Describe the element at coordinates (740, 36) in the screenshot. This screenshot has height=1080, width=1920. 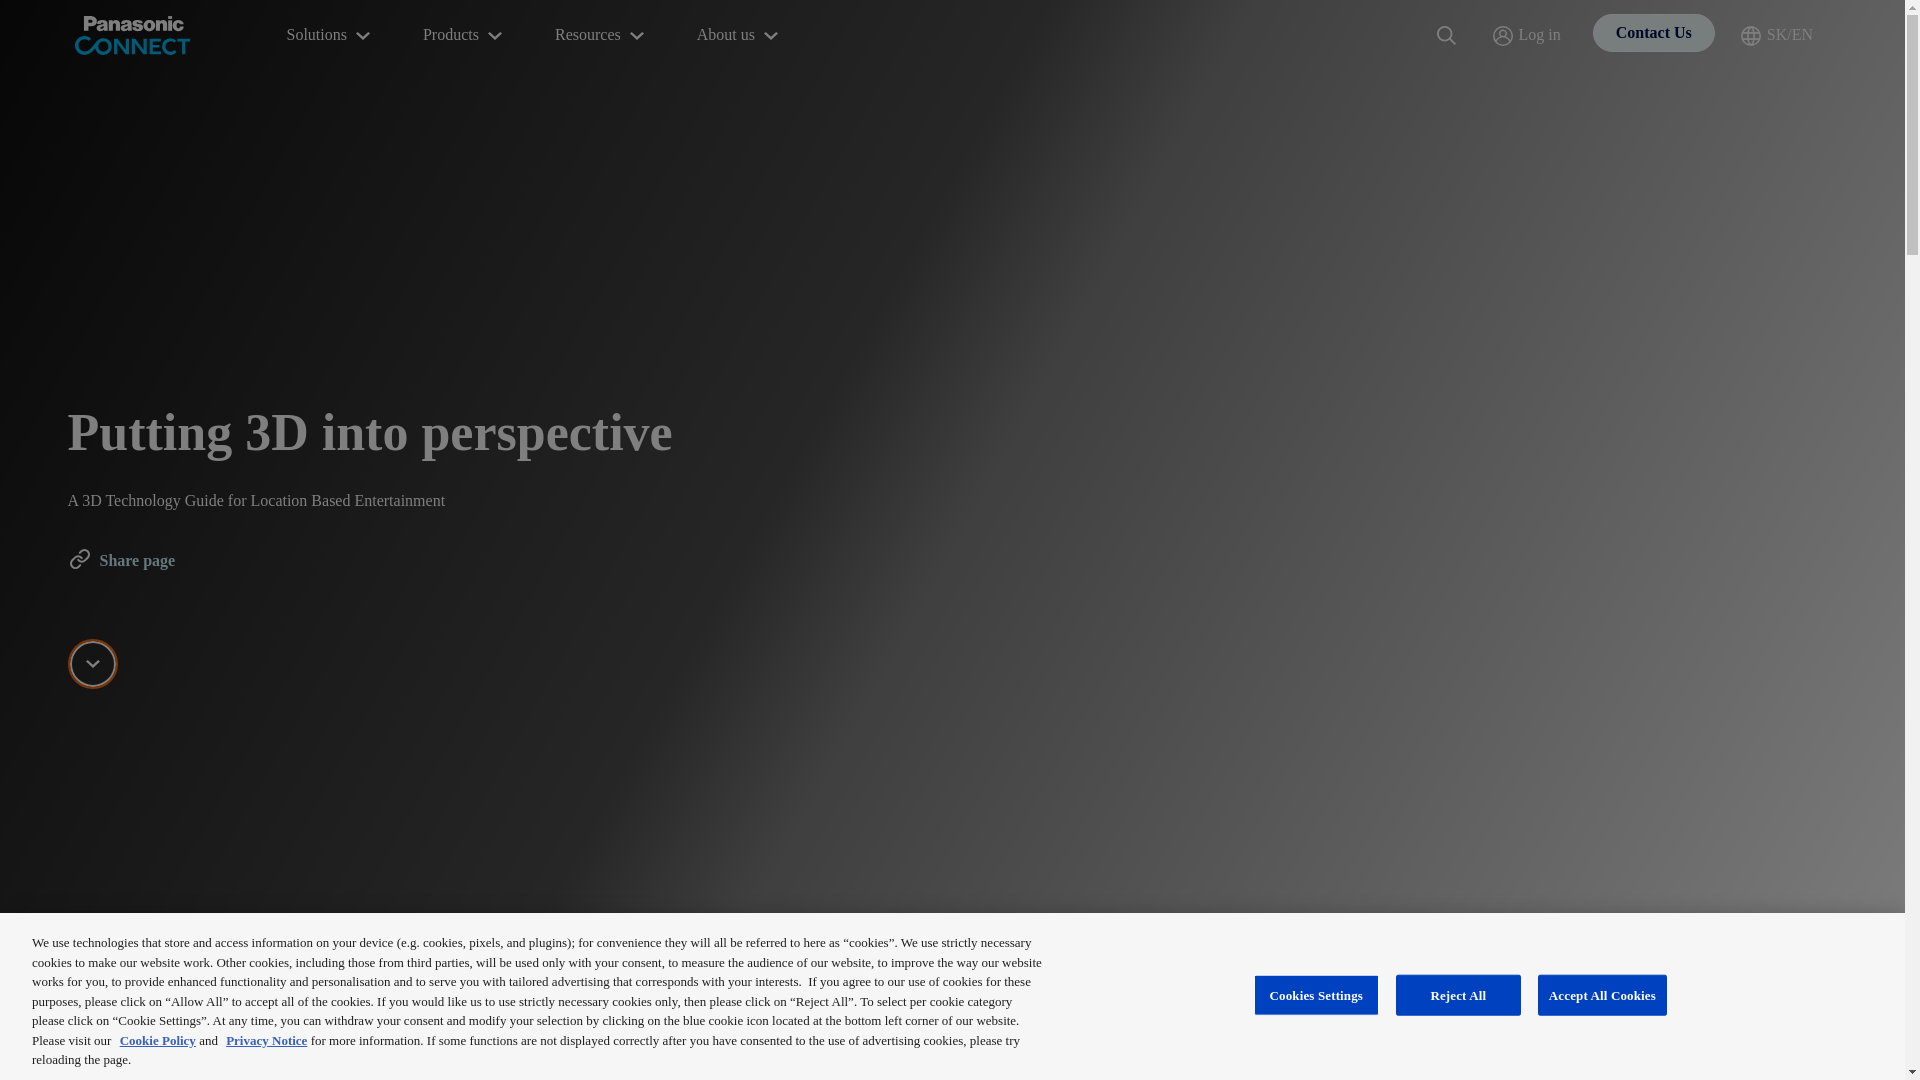
I see `About us` at that location.